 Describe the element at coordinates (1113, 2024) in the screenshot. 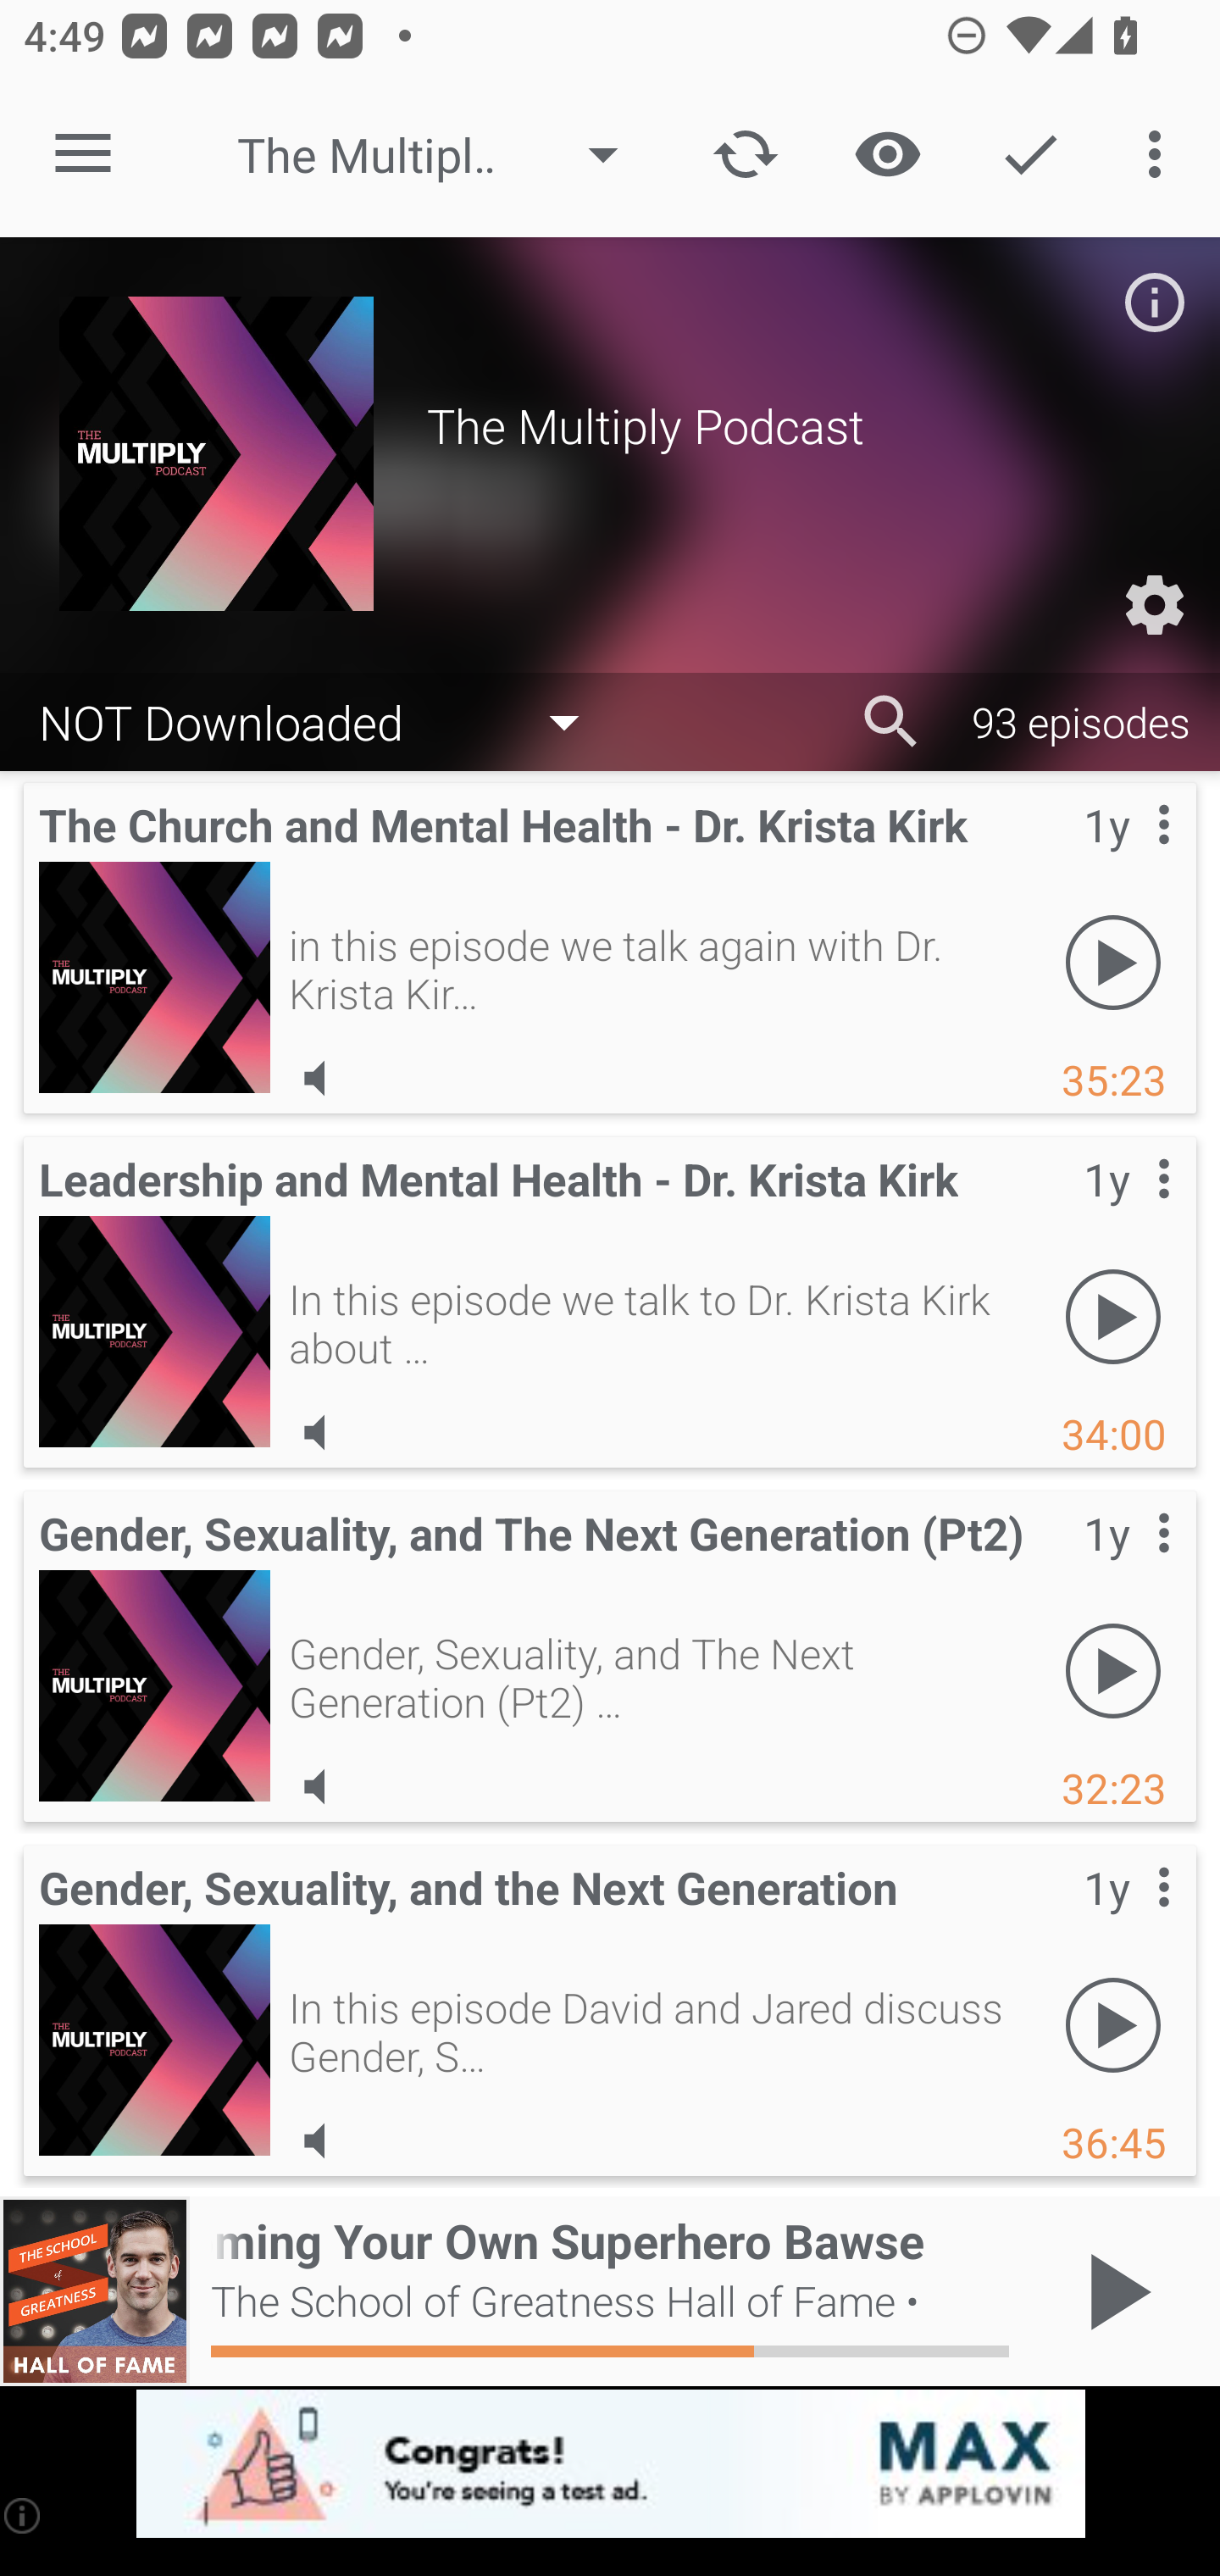

I see `Play` at that location.